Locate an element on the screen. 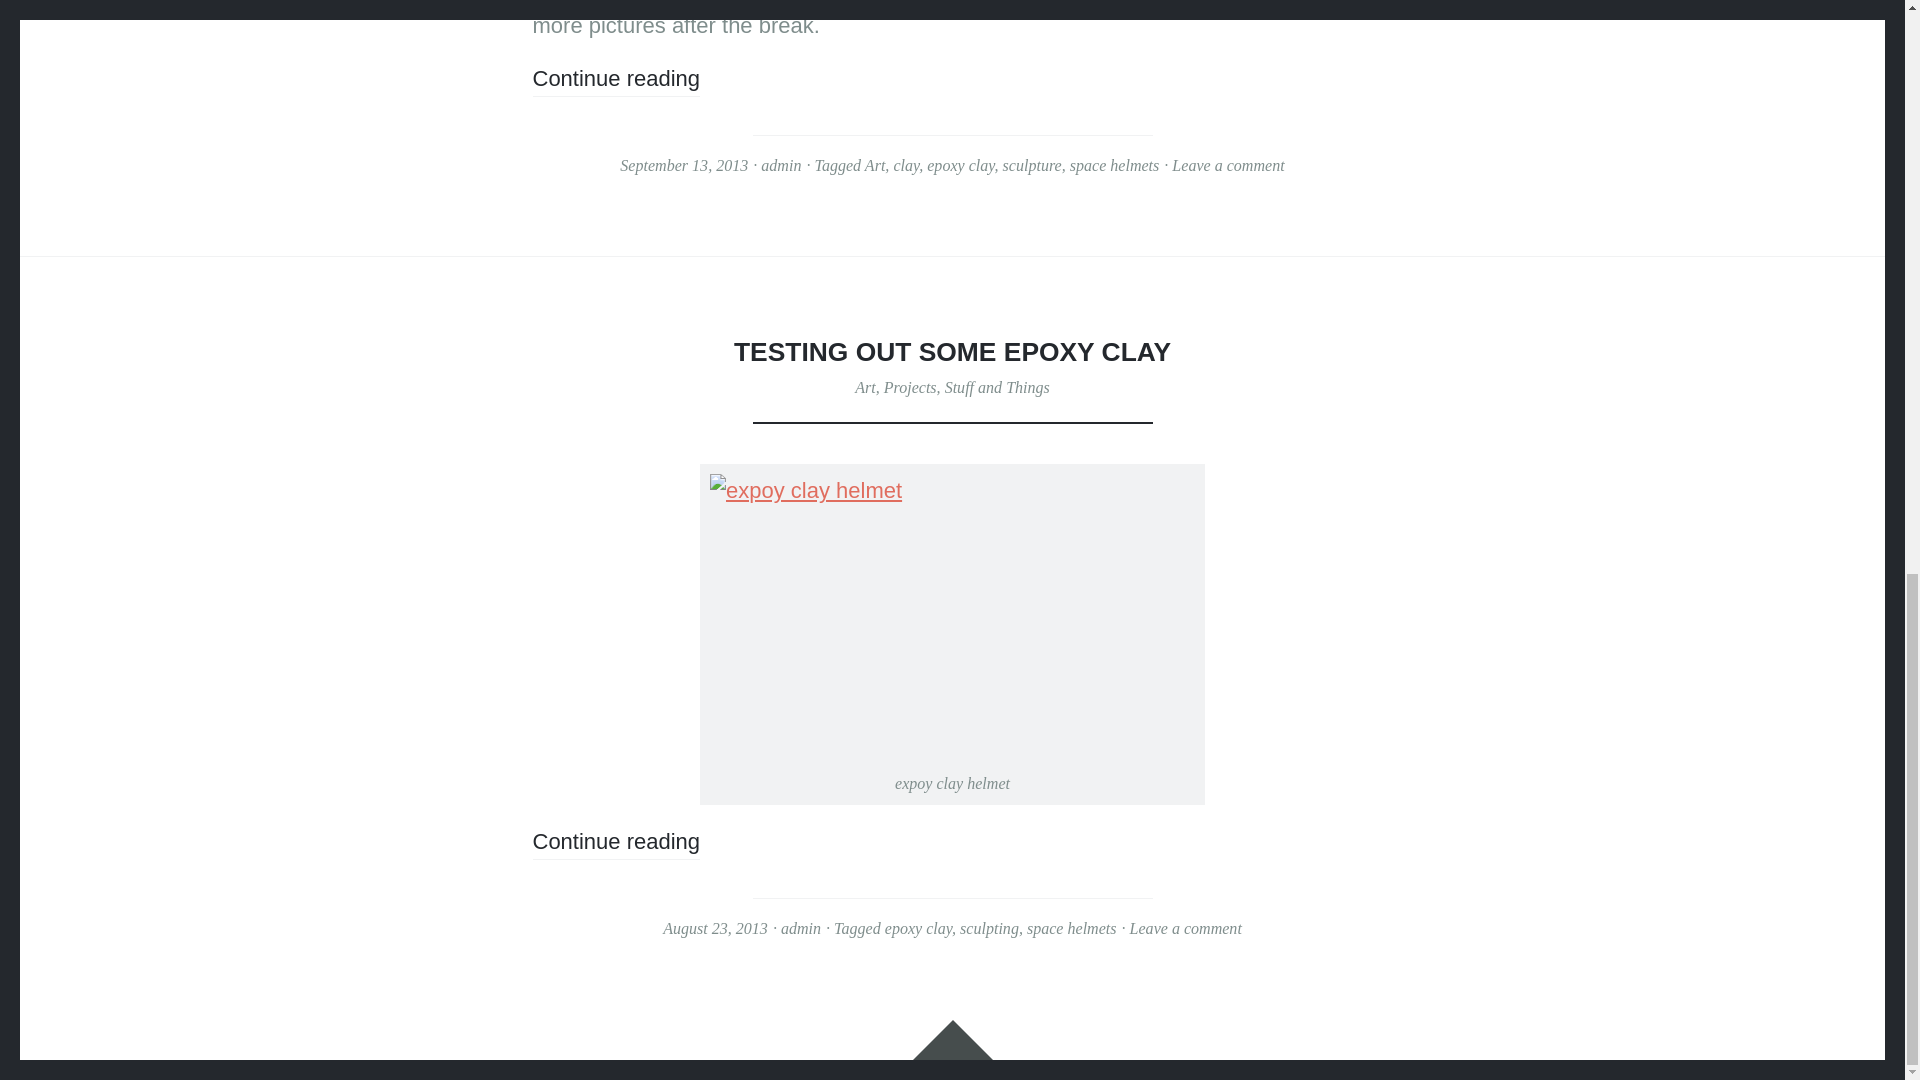 Image resolution: width=1920 pixels, height=1080 pixels. Continue reading is located at coordinates (616, 81).